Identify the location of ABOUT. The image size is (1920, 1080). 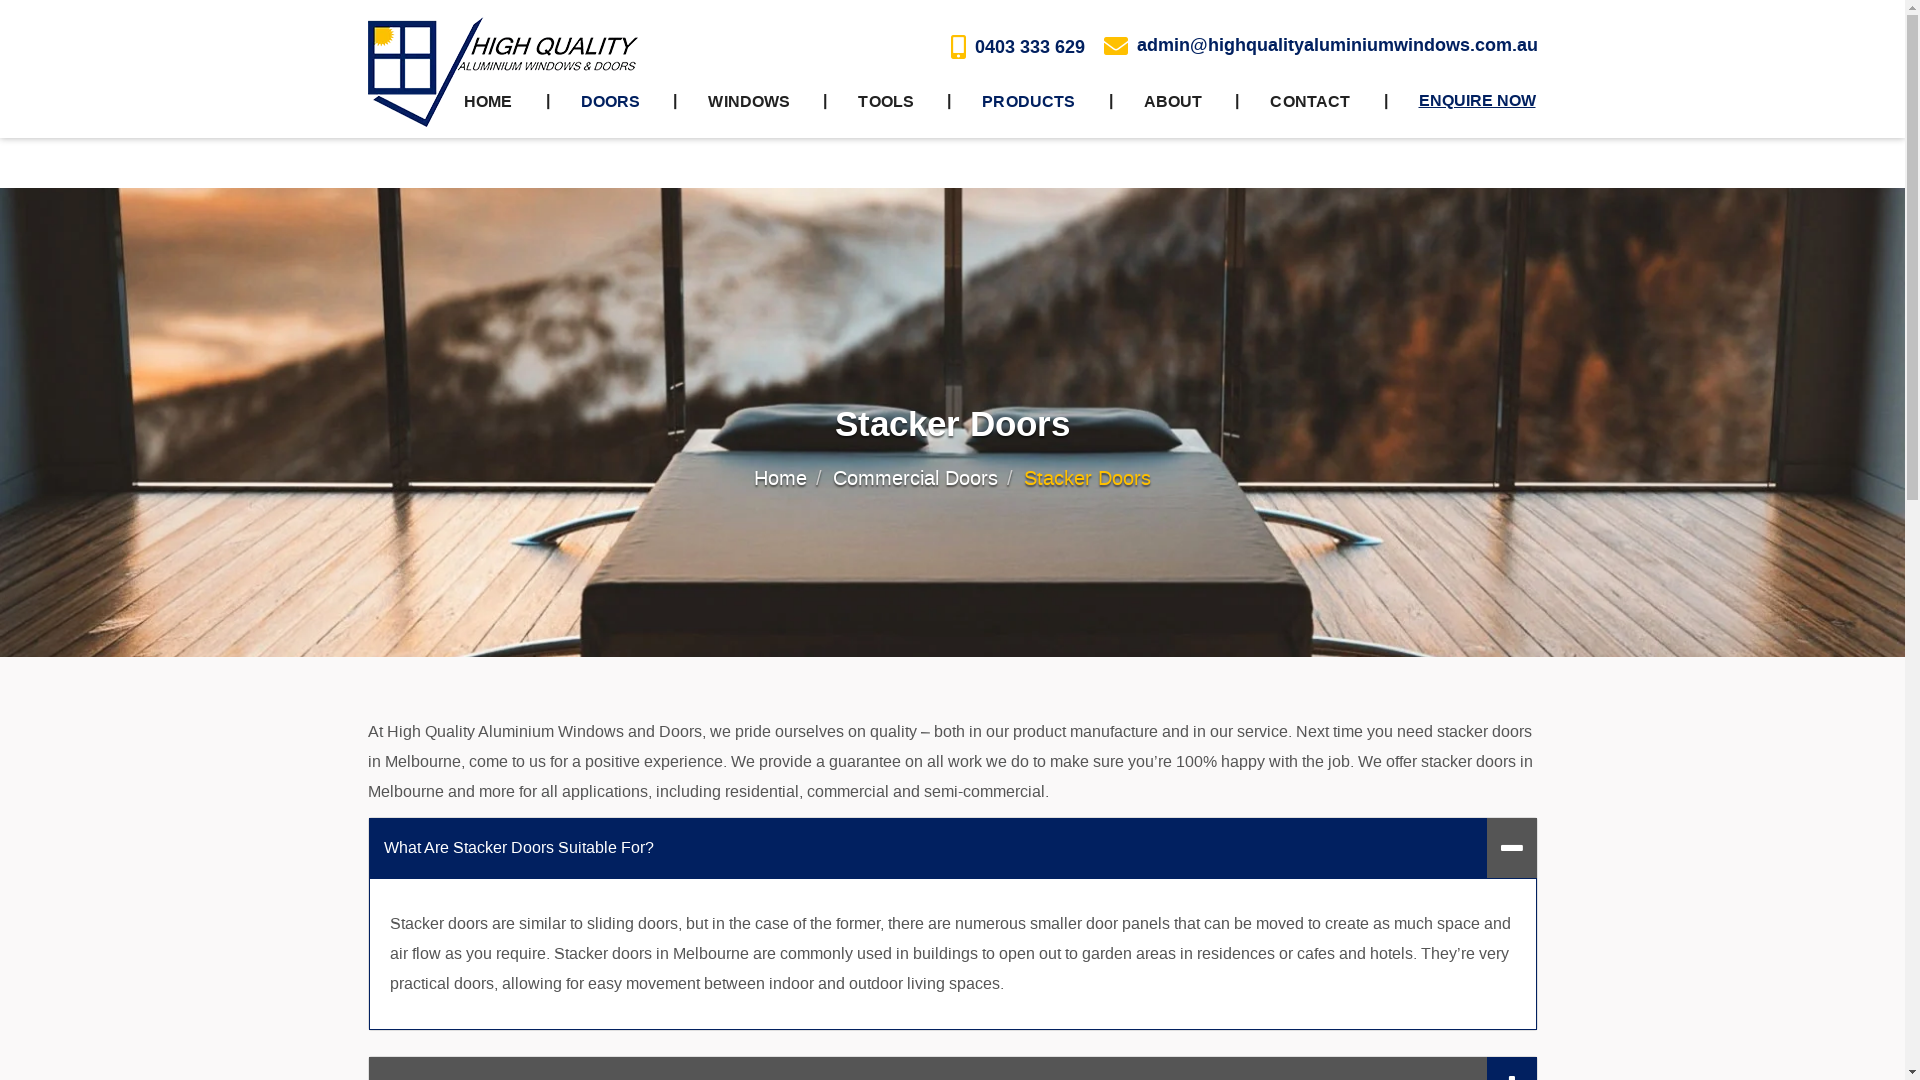
(1174, 102).